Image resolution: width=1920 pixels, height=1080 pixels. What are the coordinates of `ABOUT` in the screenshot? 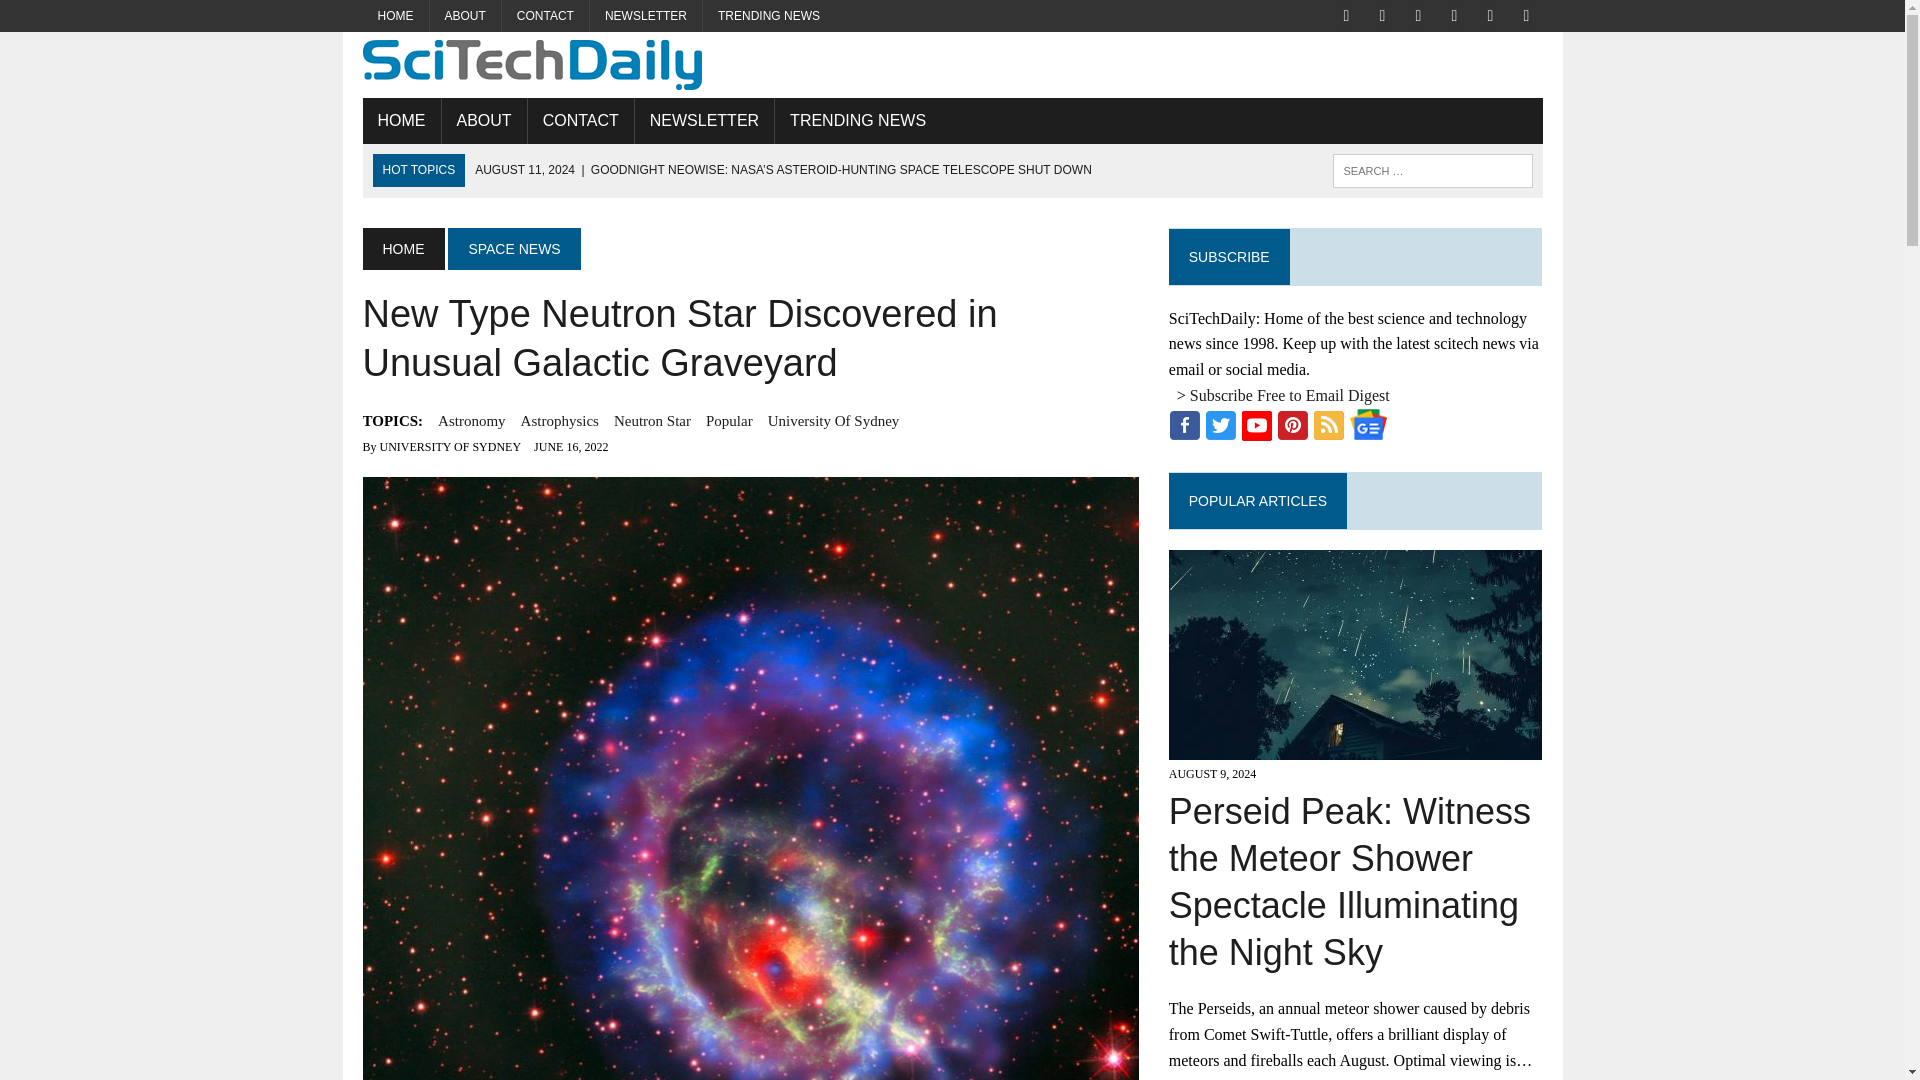 It's located at (484, 120).